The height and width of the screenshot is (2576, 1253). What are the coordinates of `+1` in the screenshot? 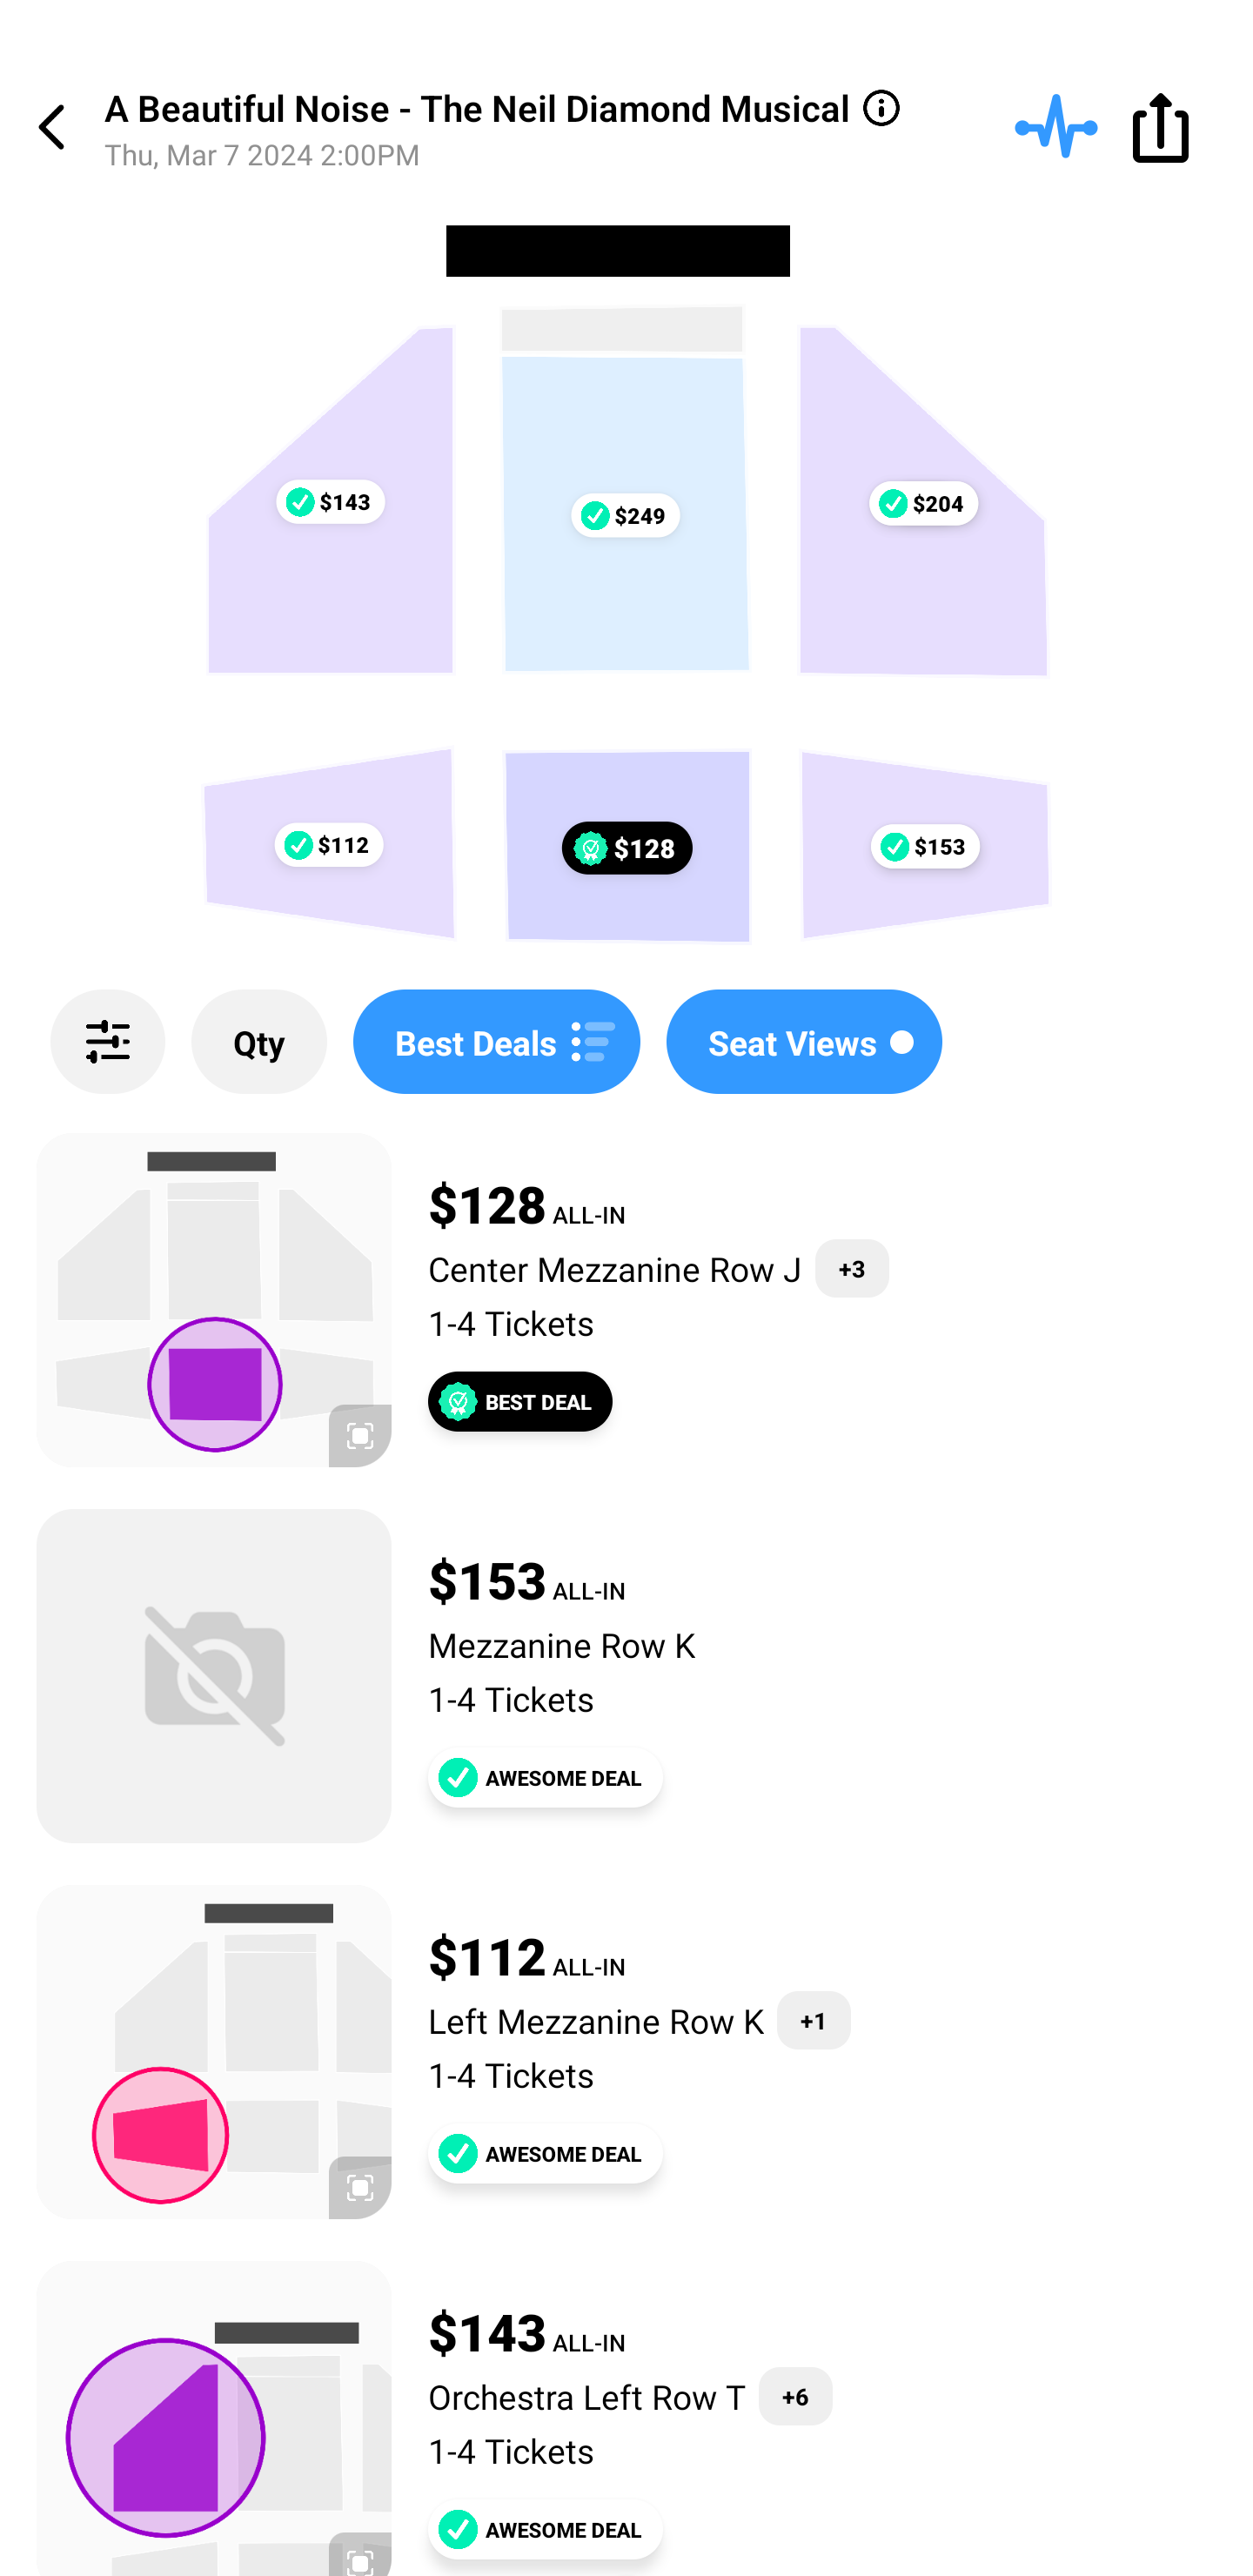 It's located at (813, 2021).